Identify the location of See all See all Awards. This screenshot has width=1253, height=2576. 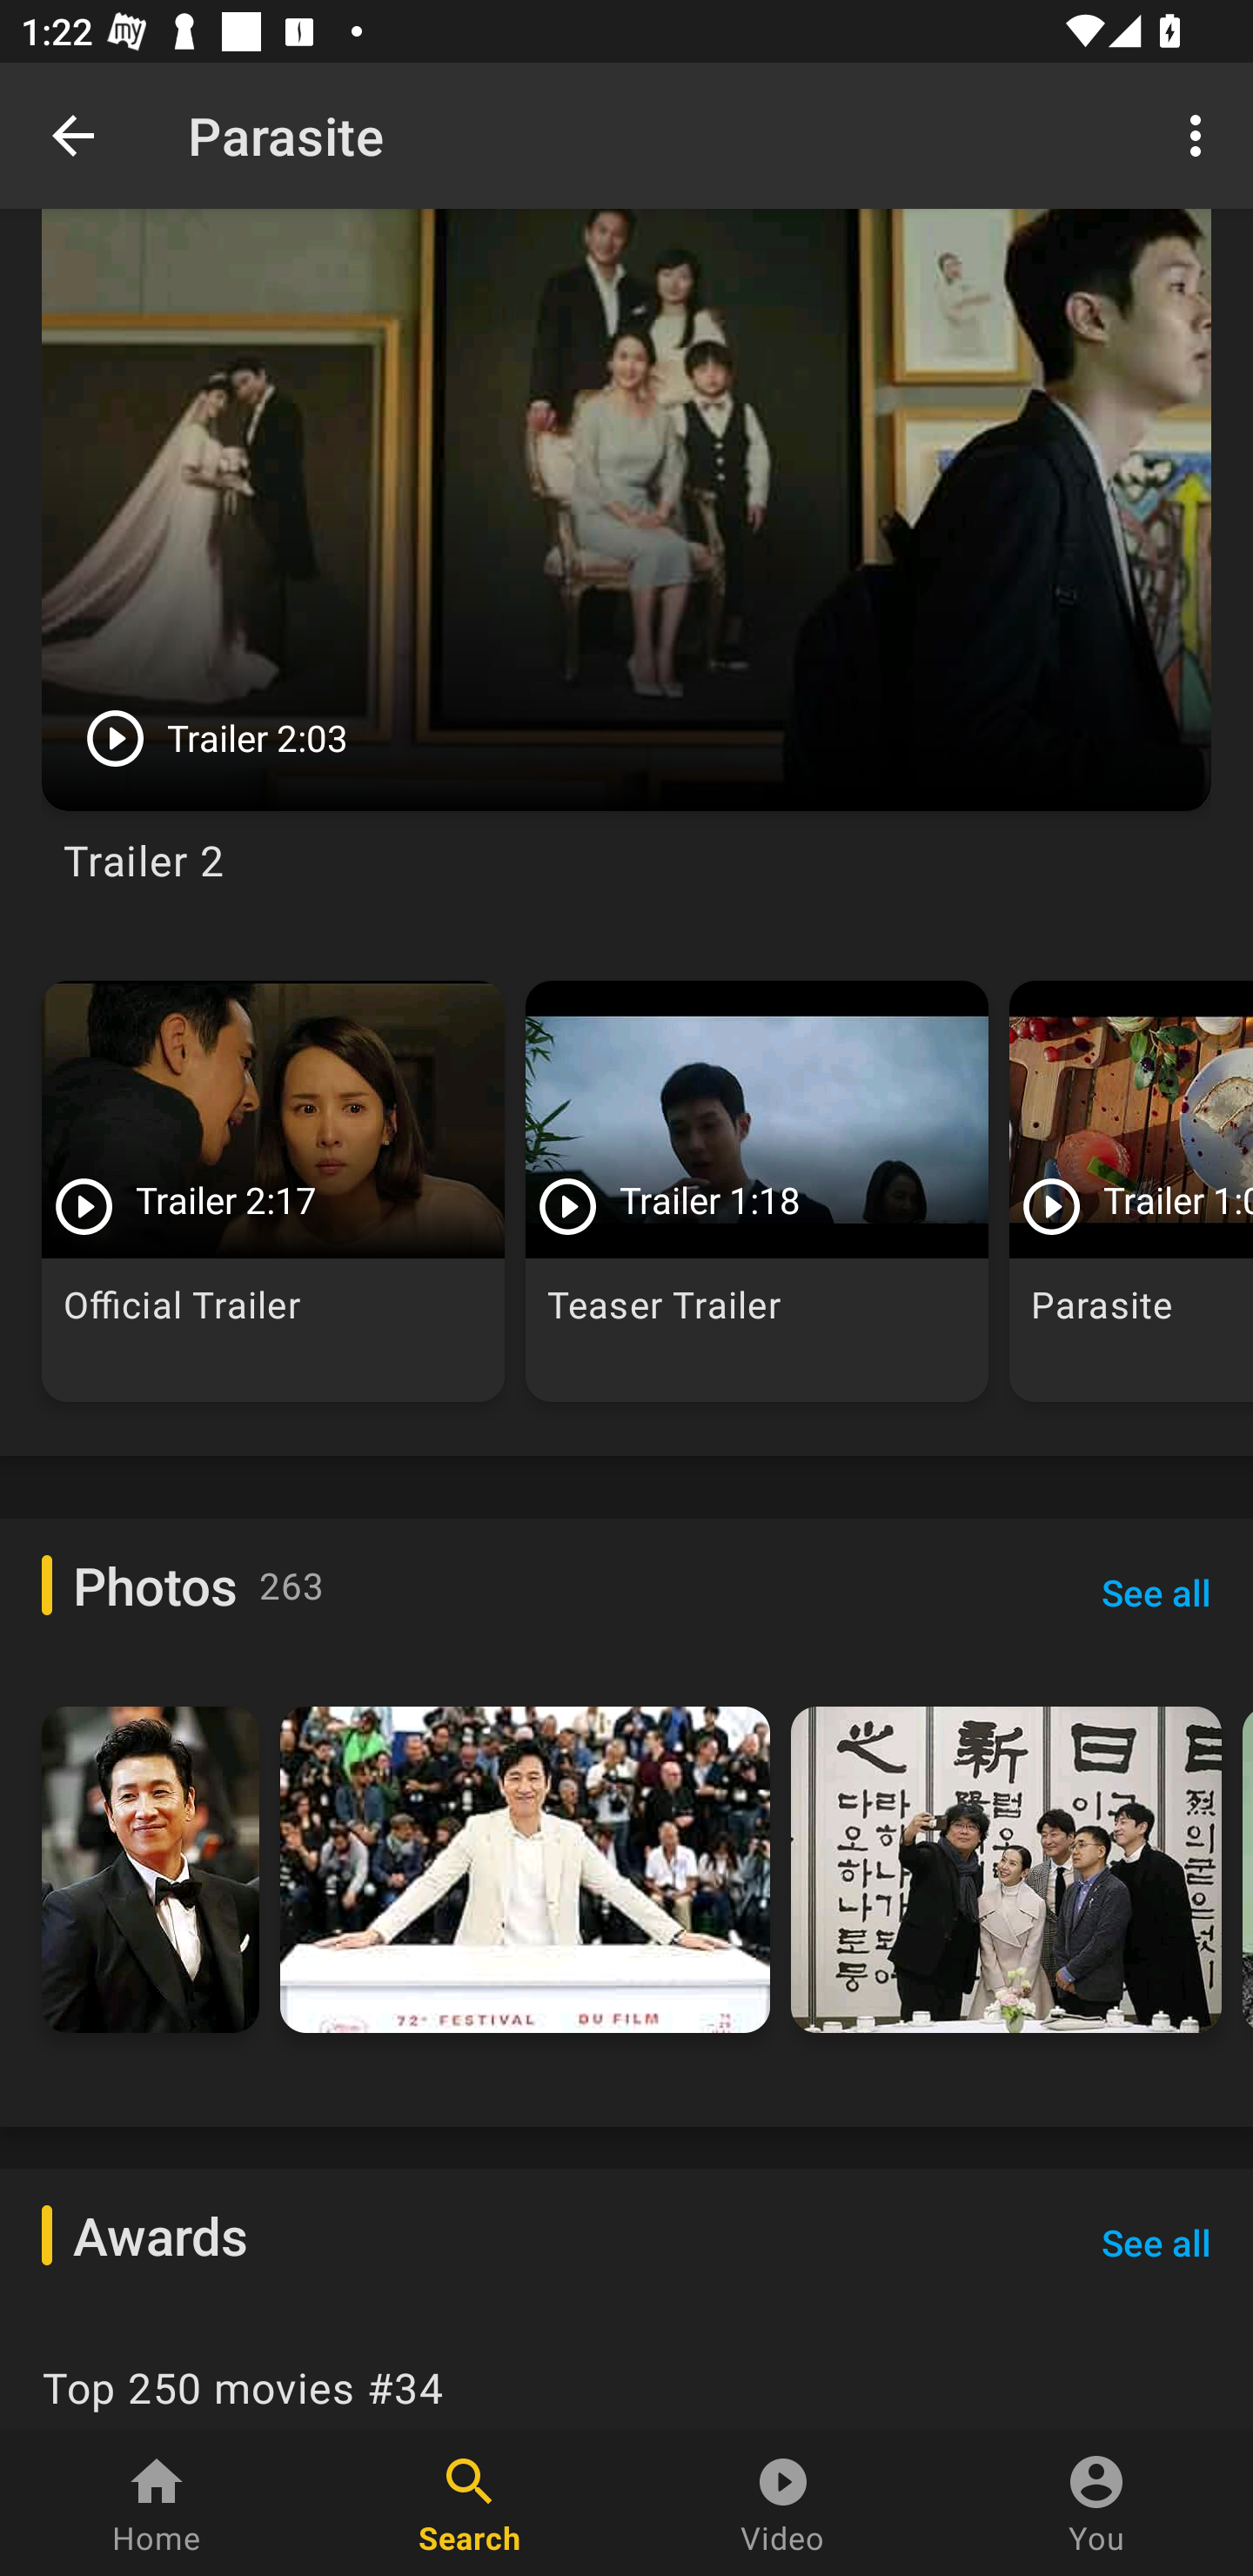
(1156, 2242).